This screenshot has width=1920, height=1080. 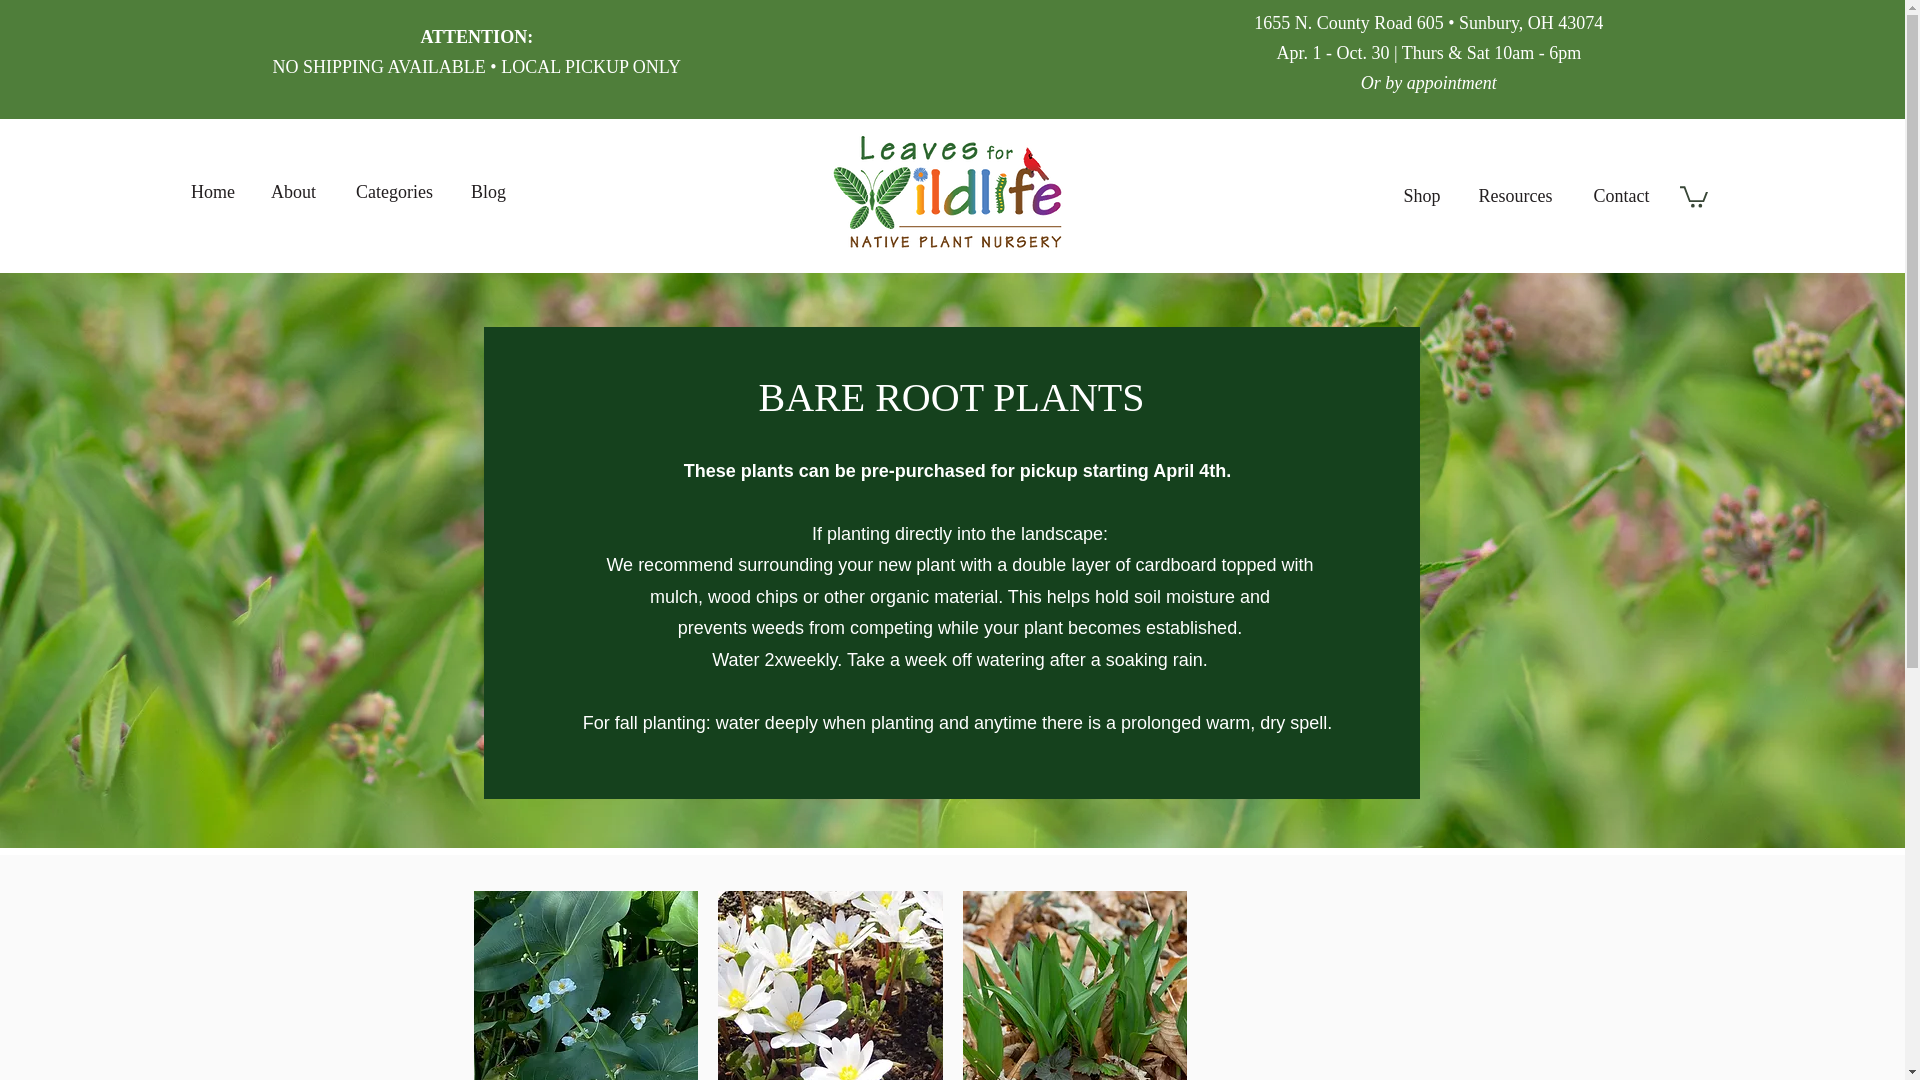 What do you see at coordinates (1516, 196) in the screenshot?
I see `Resources` at bounding box center [1516, 196].